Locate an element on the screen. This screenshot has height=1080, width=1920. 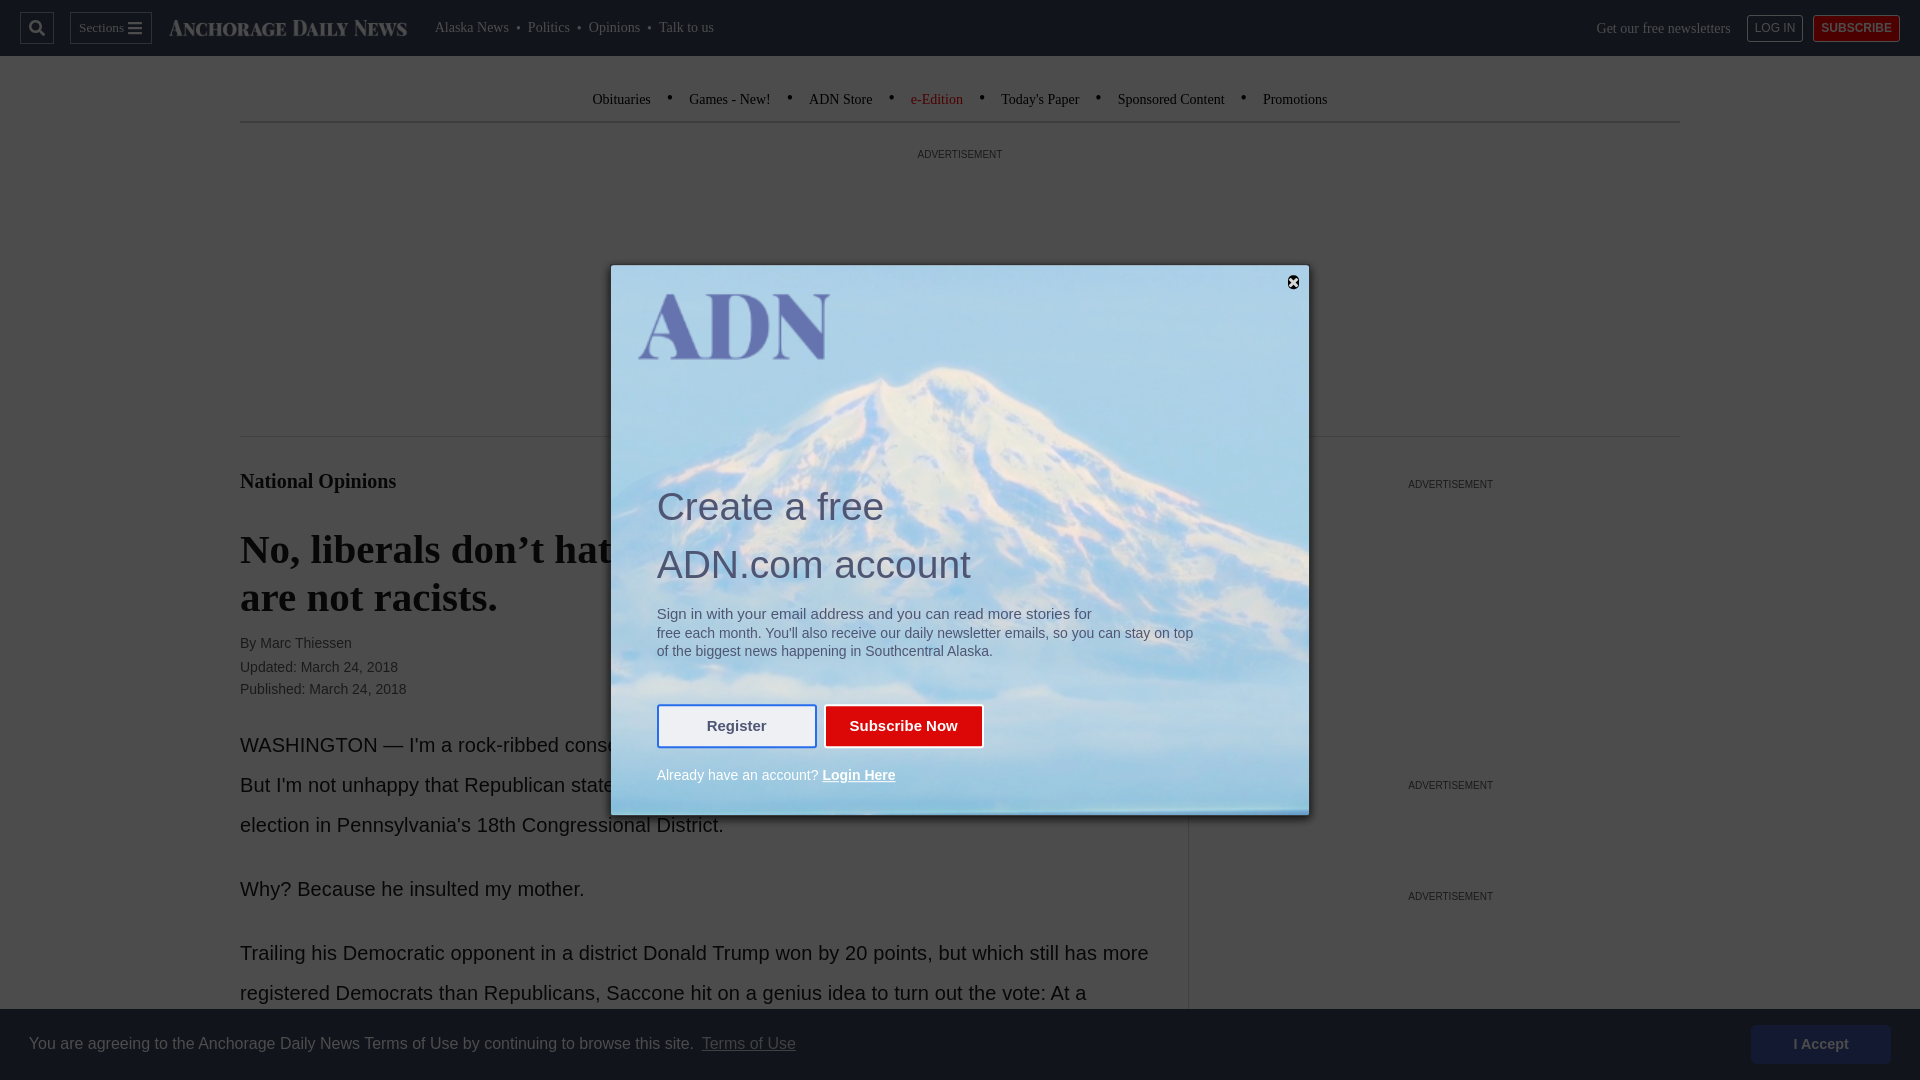
3rd party ad content is located at coordinates (1451, 827).